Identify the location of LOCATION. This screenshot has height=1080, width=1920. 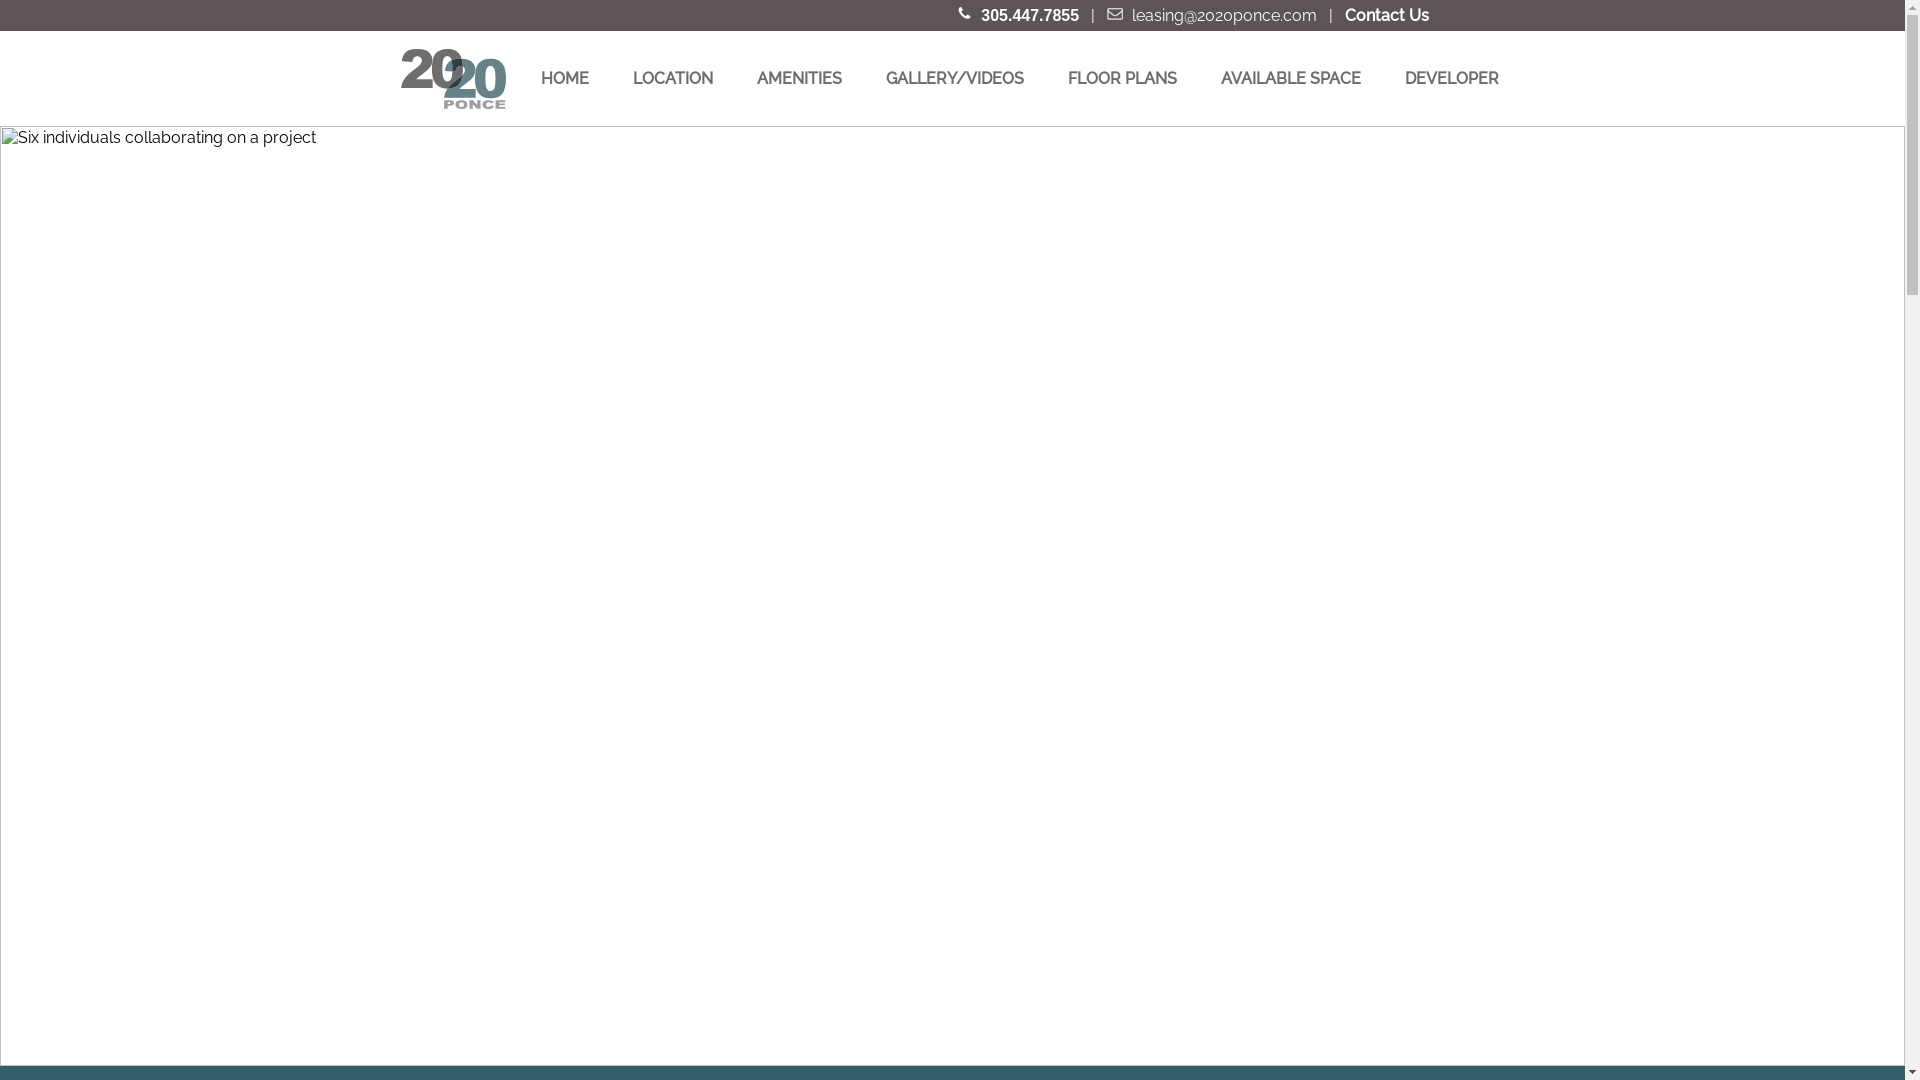
(673, 78).